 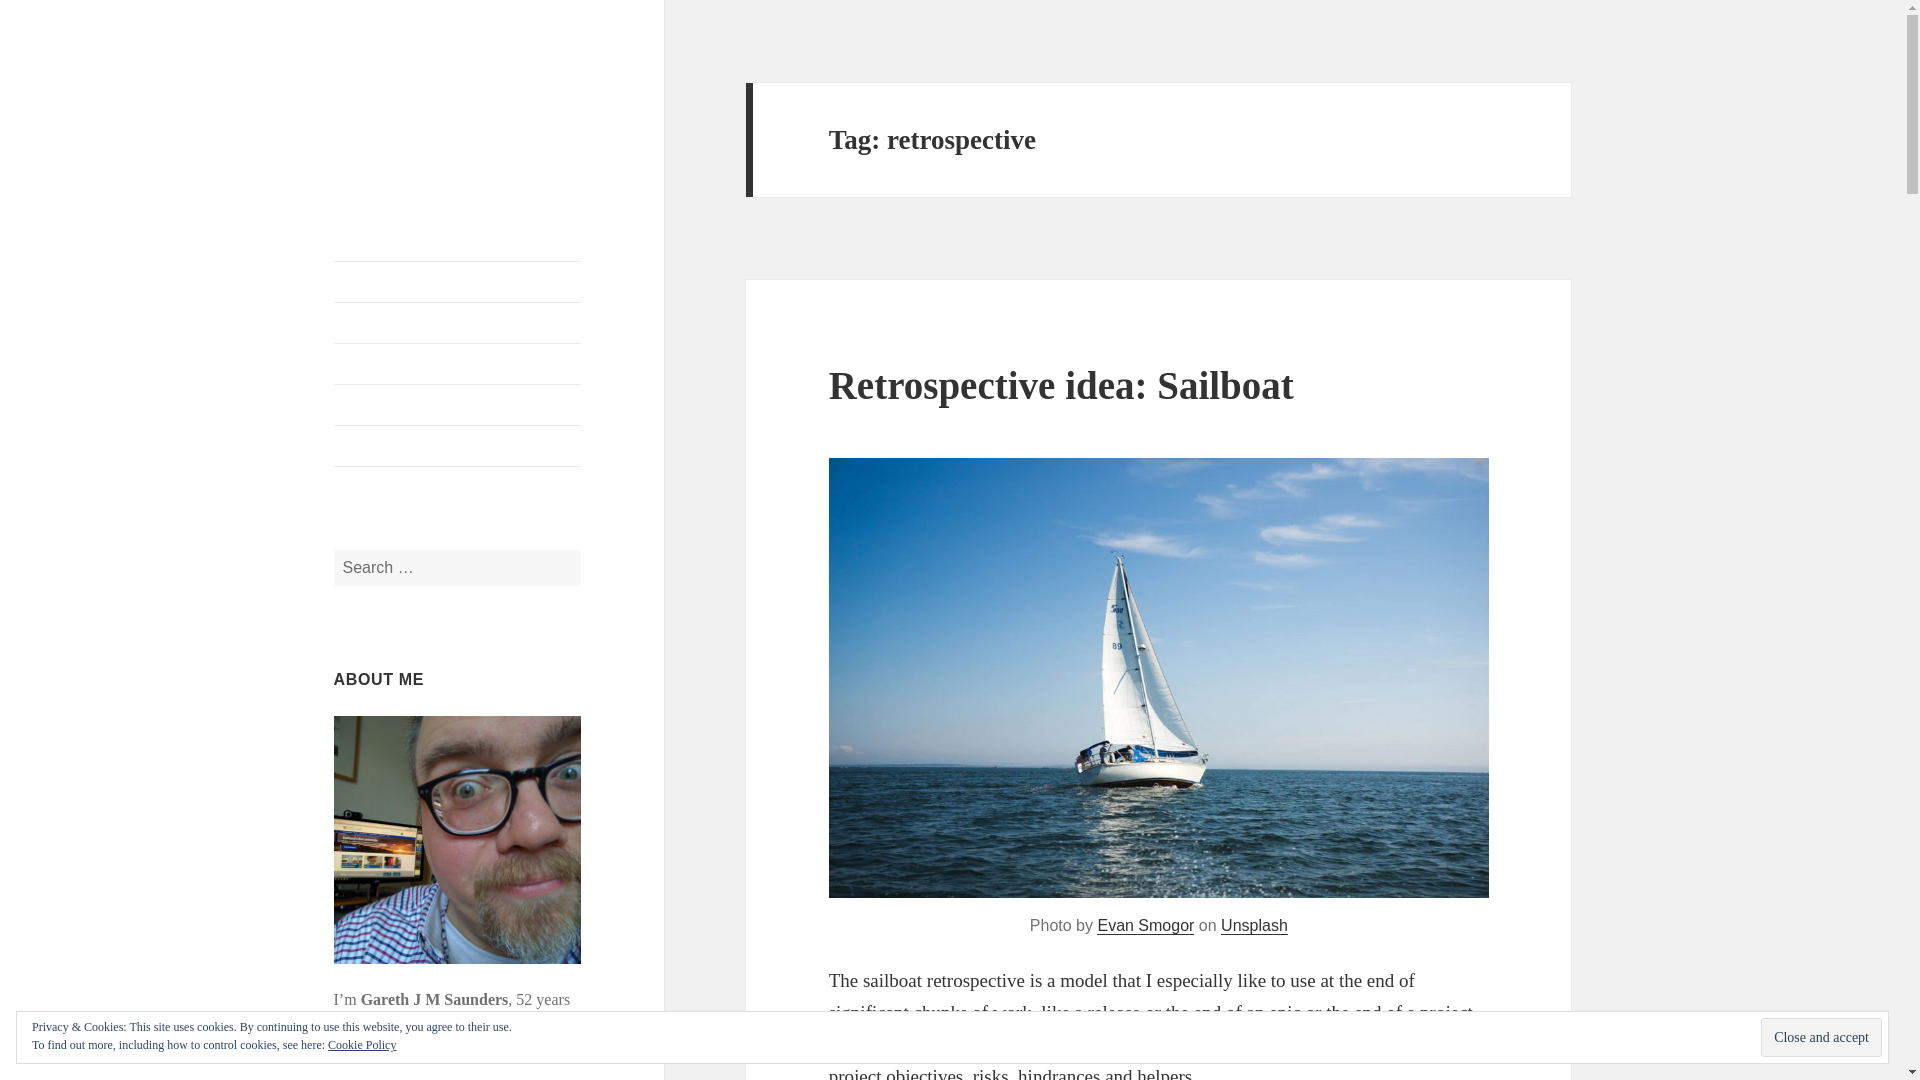 What do you see at coordinates (422, 114) in the screenshot?
I see `View from the Potting Shed` at bounding box center [422, 114].